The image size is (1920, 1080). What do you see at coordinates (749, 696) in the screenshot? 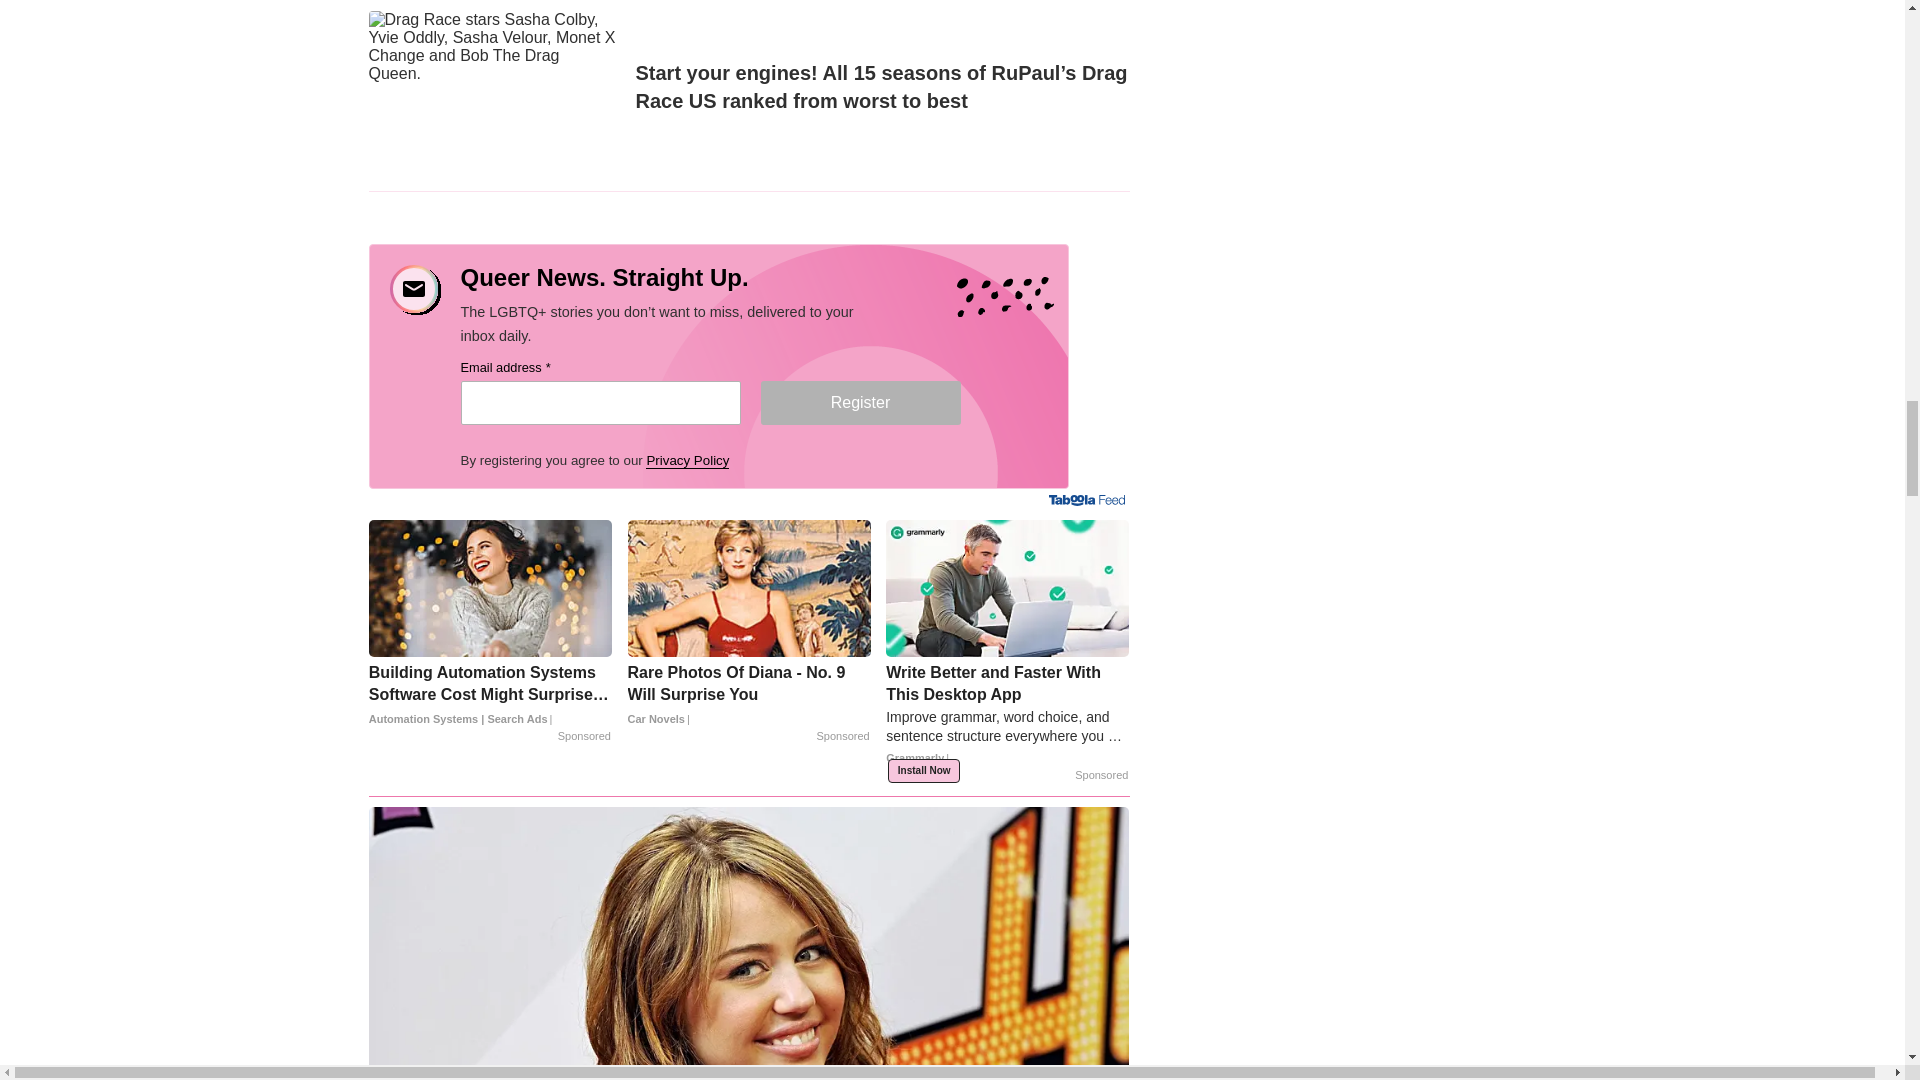
I see `Rare Photos Of Diana - No. 9 Will Surprise You` at bounding box center [749, 696].